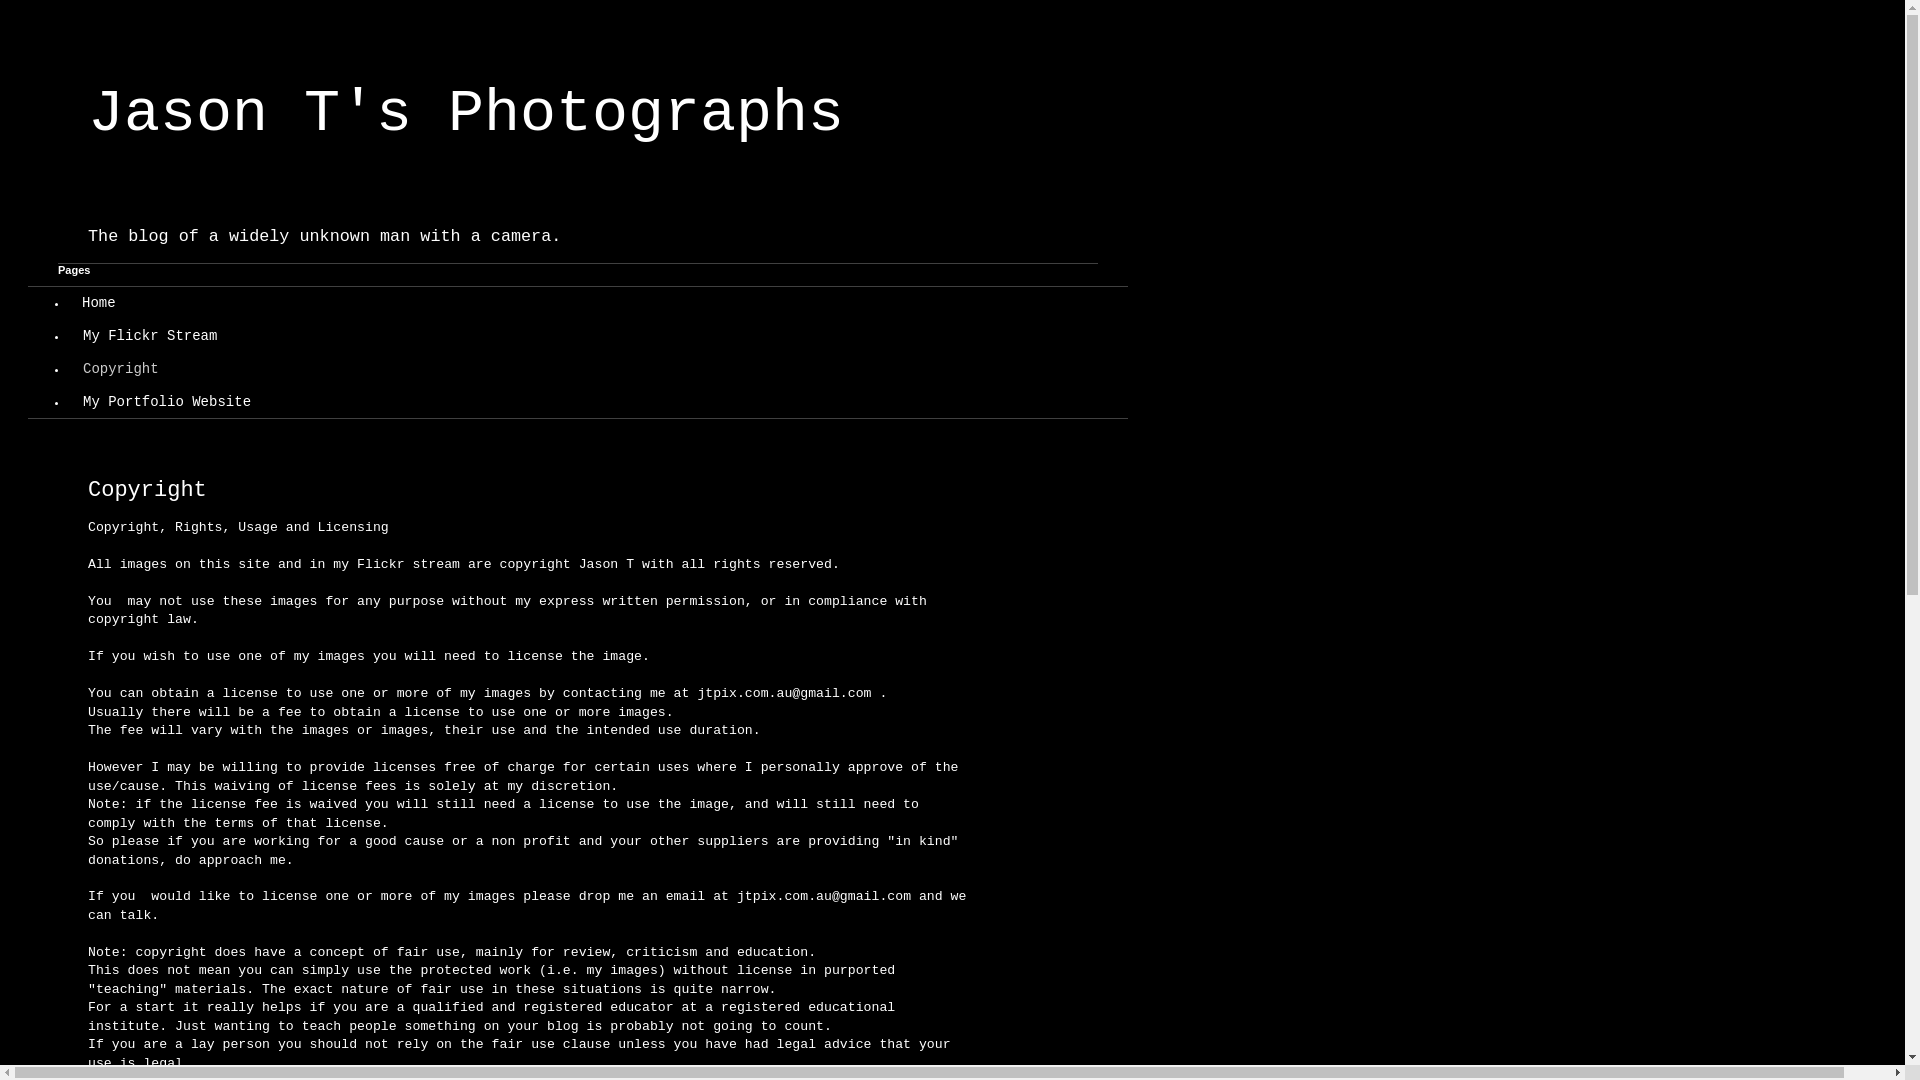 The height and width of the screenshot is (1080, 1920). Describe the element at coordinates (466, 114) in the screenshot. I see `Jason T's Photographs` at that location.